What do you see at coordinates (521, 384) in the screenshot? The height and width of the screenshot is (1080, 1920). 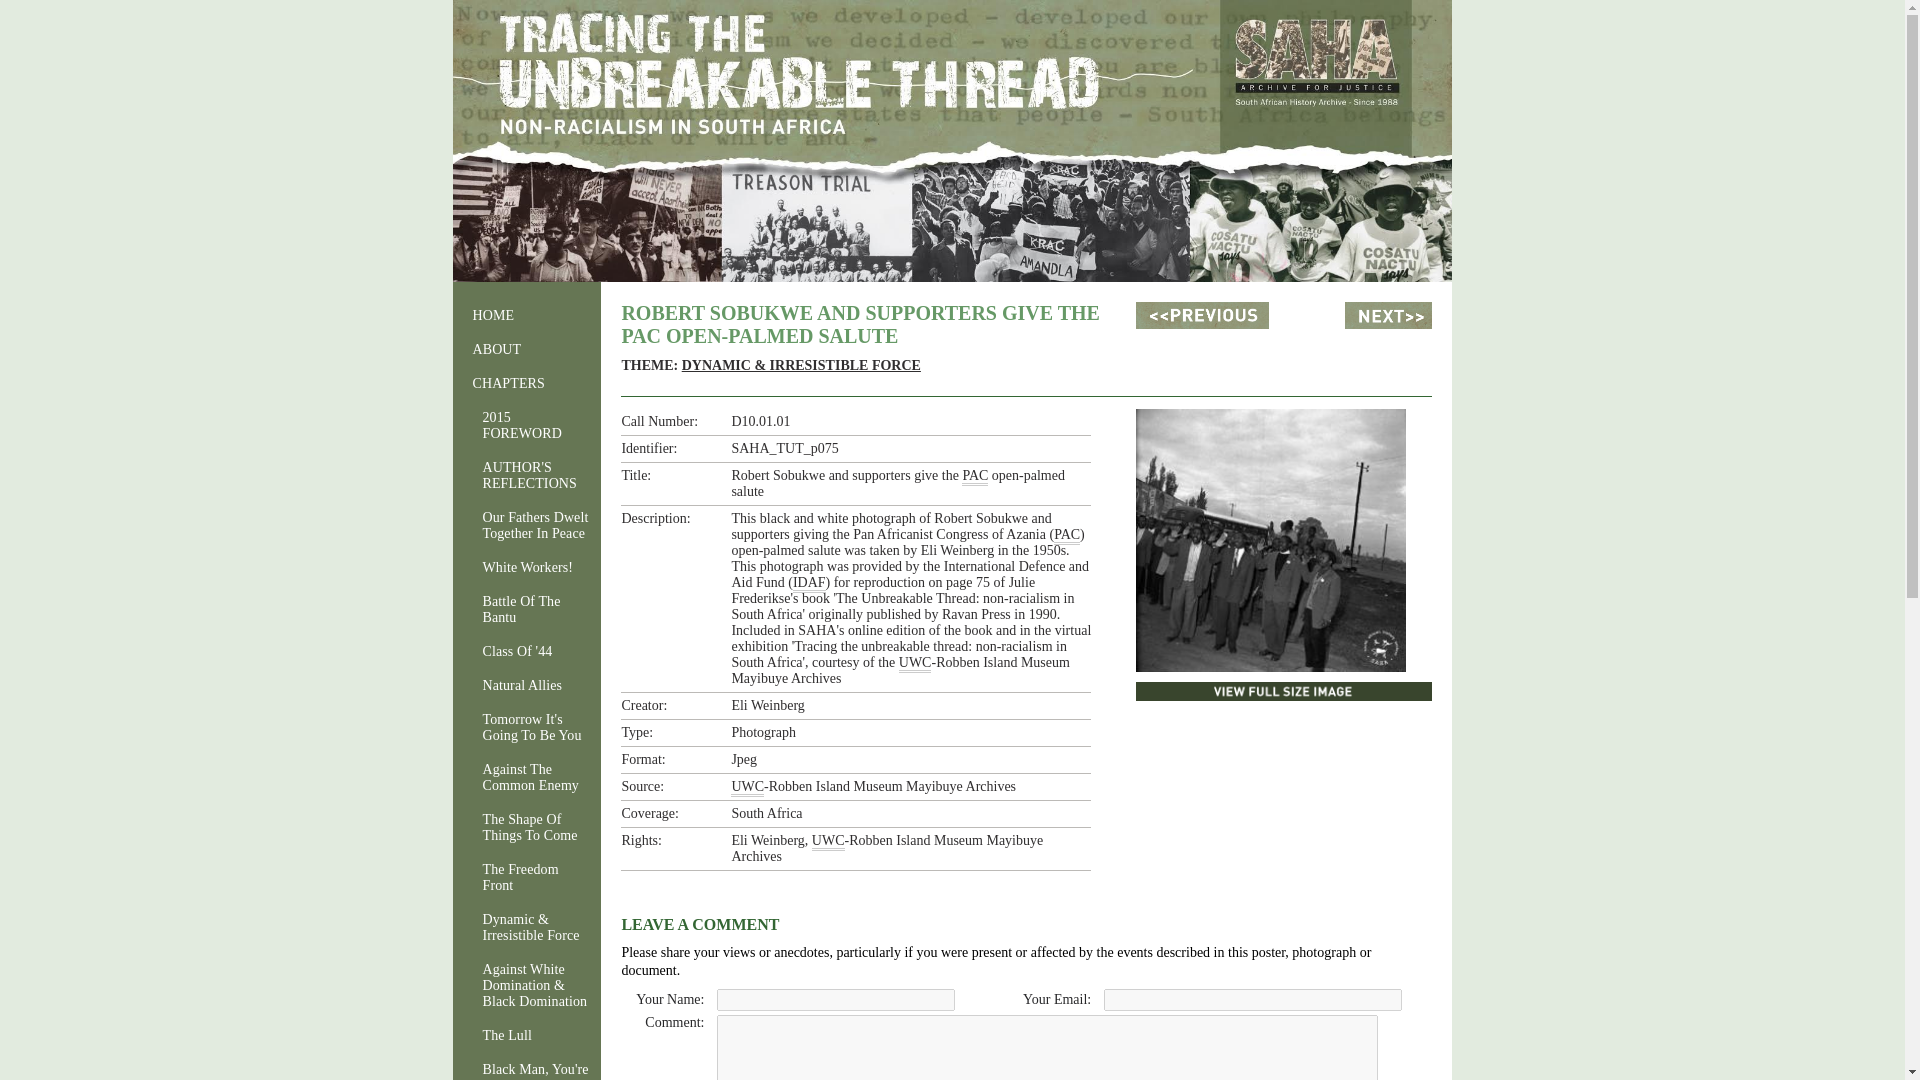 I see `CHAPTERS` at bounding box center [521, 384].